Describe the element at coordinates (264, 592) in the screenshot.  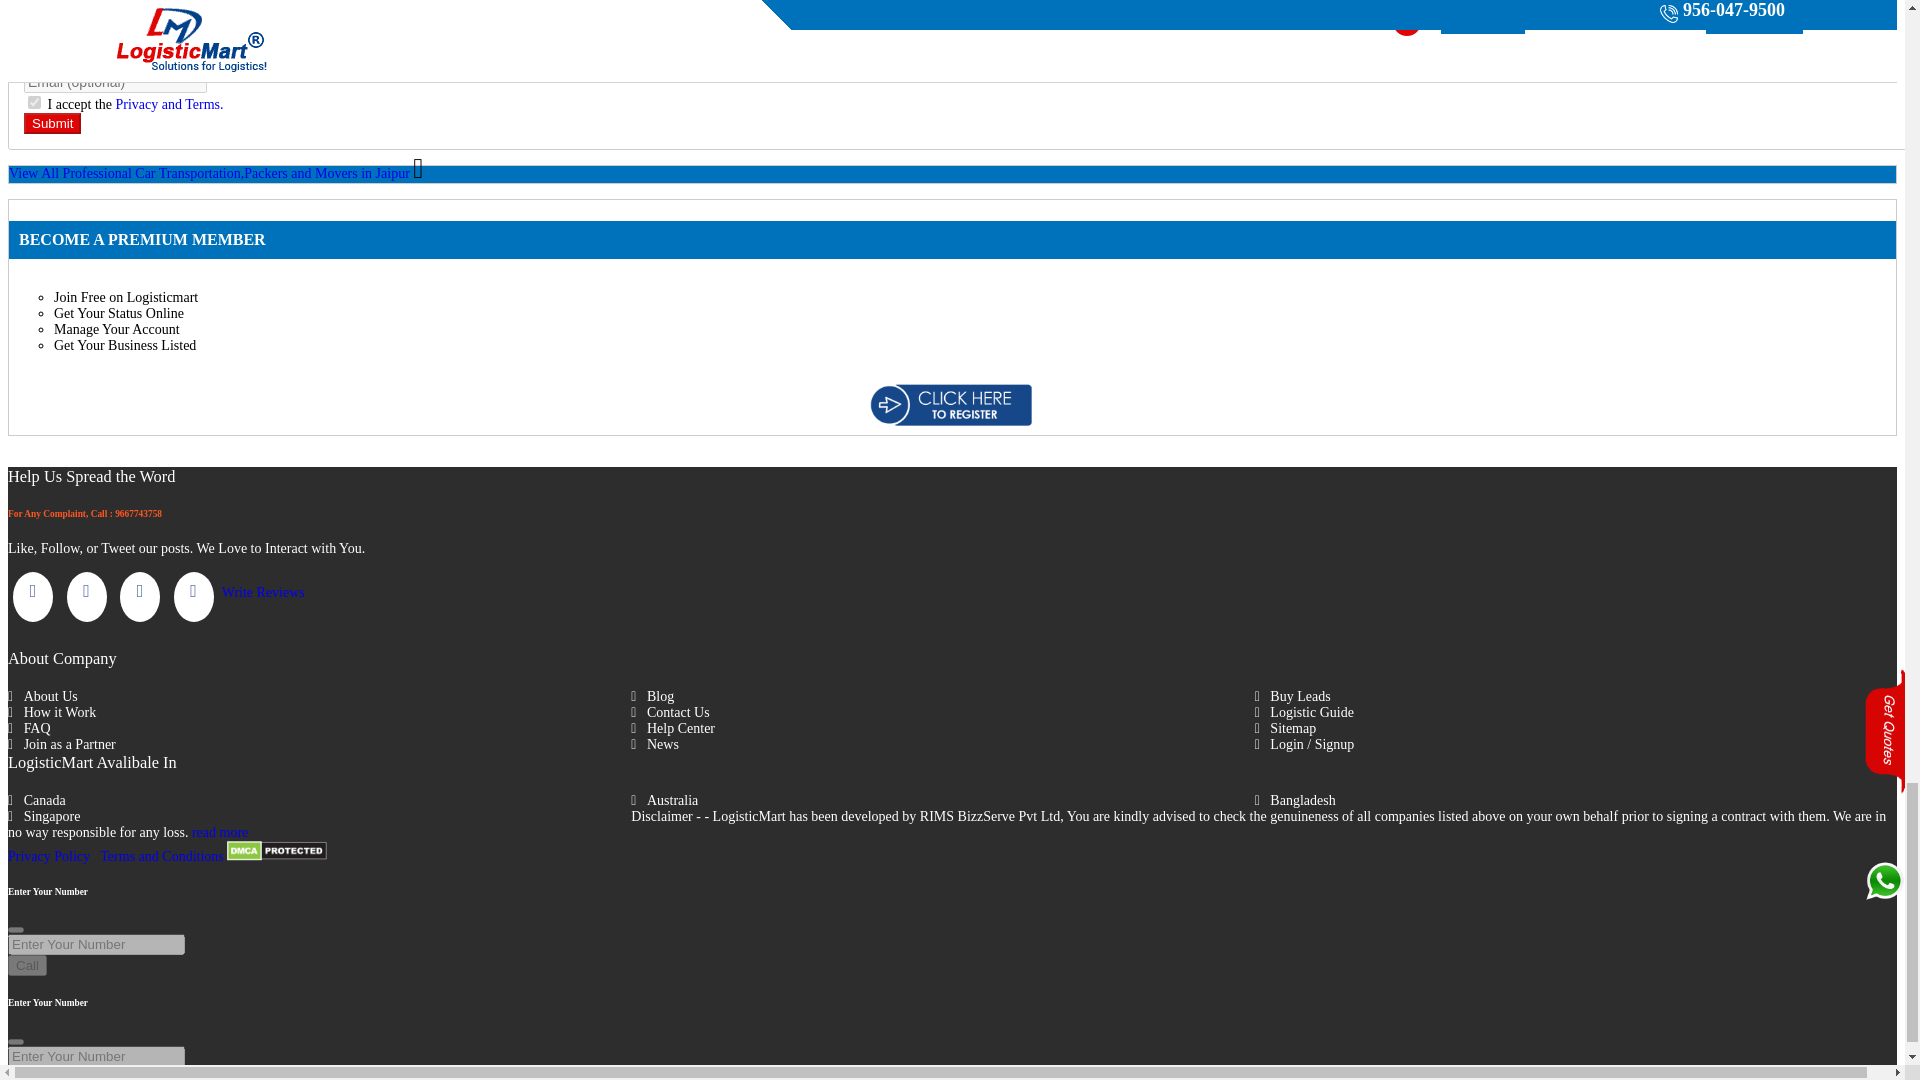
I see `Write Reviews` at that location.